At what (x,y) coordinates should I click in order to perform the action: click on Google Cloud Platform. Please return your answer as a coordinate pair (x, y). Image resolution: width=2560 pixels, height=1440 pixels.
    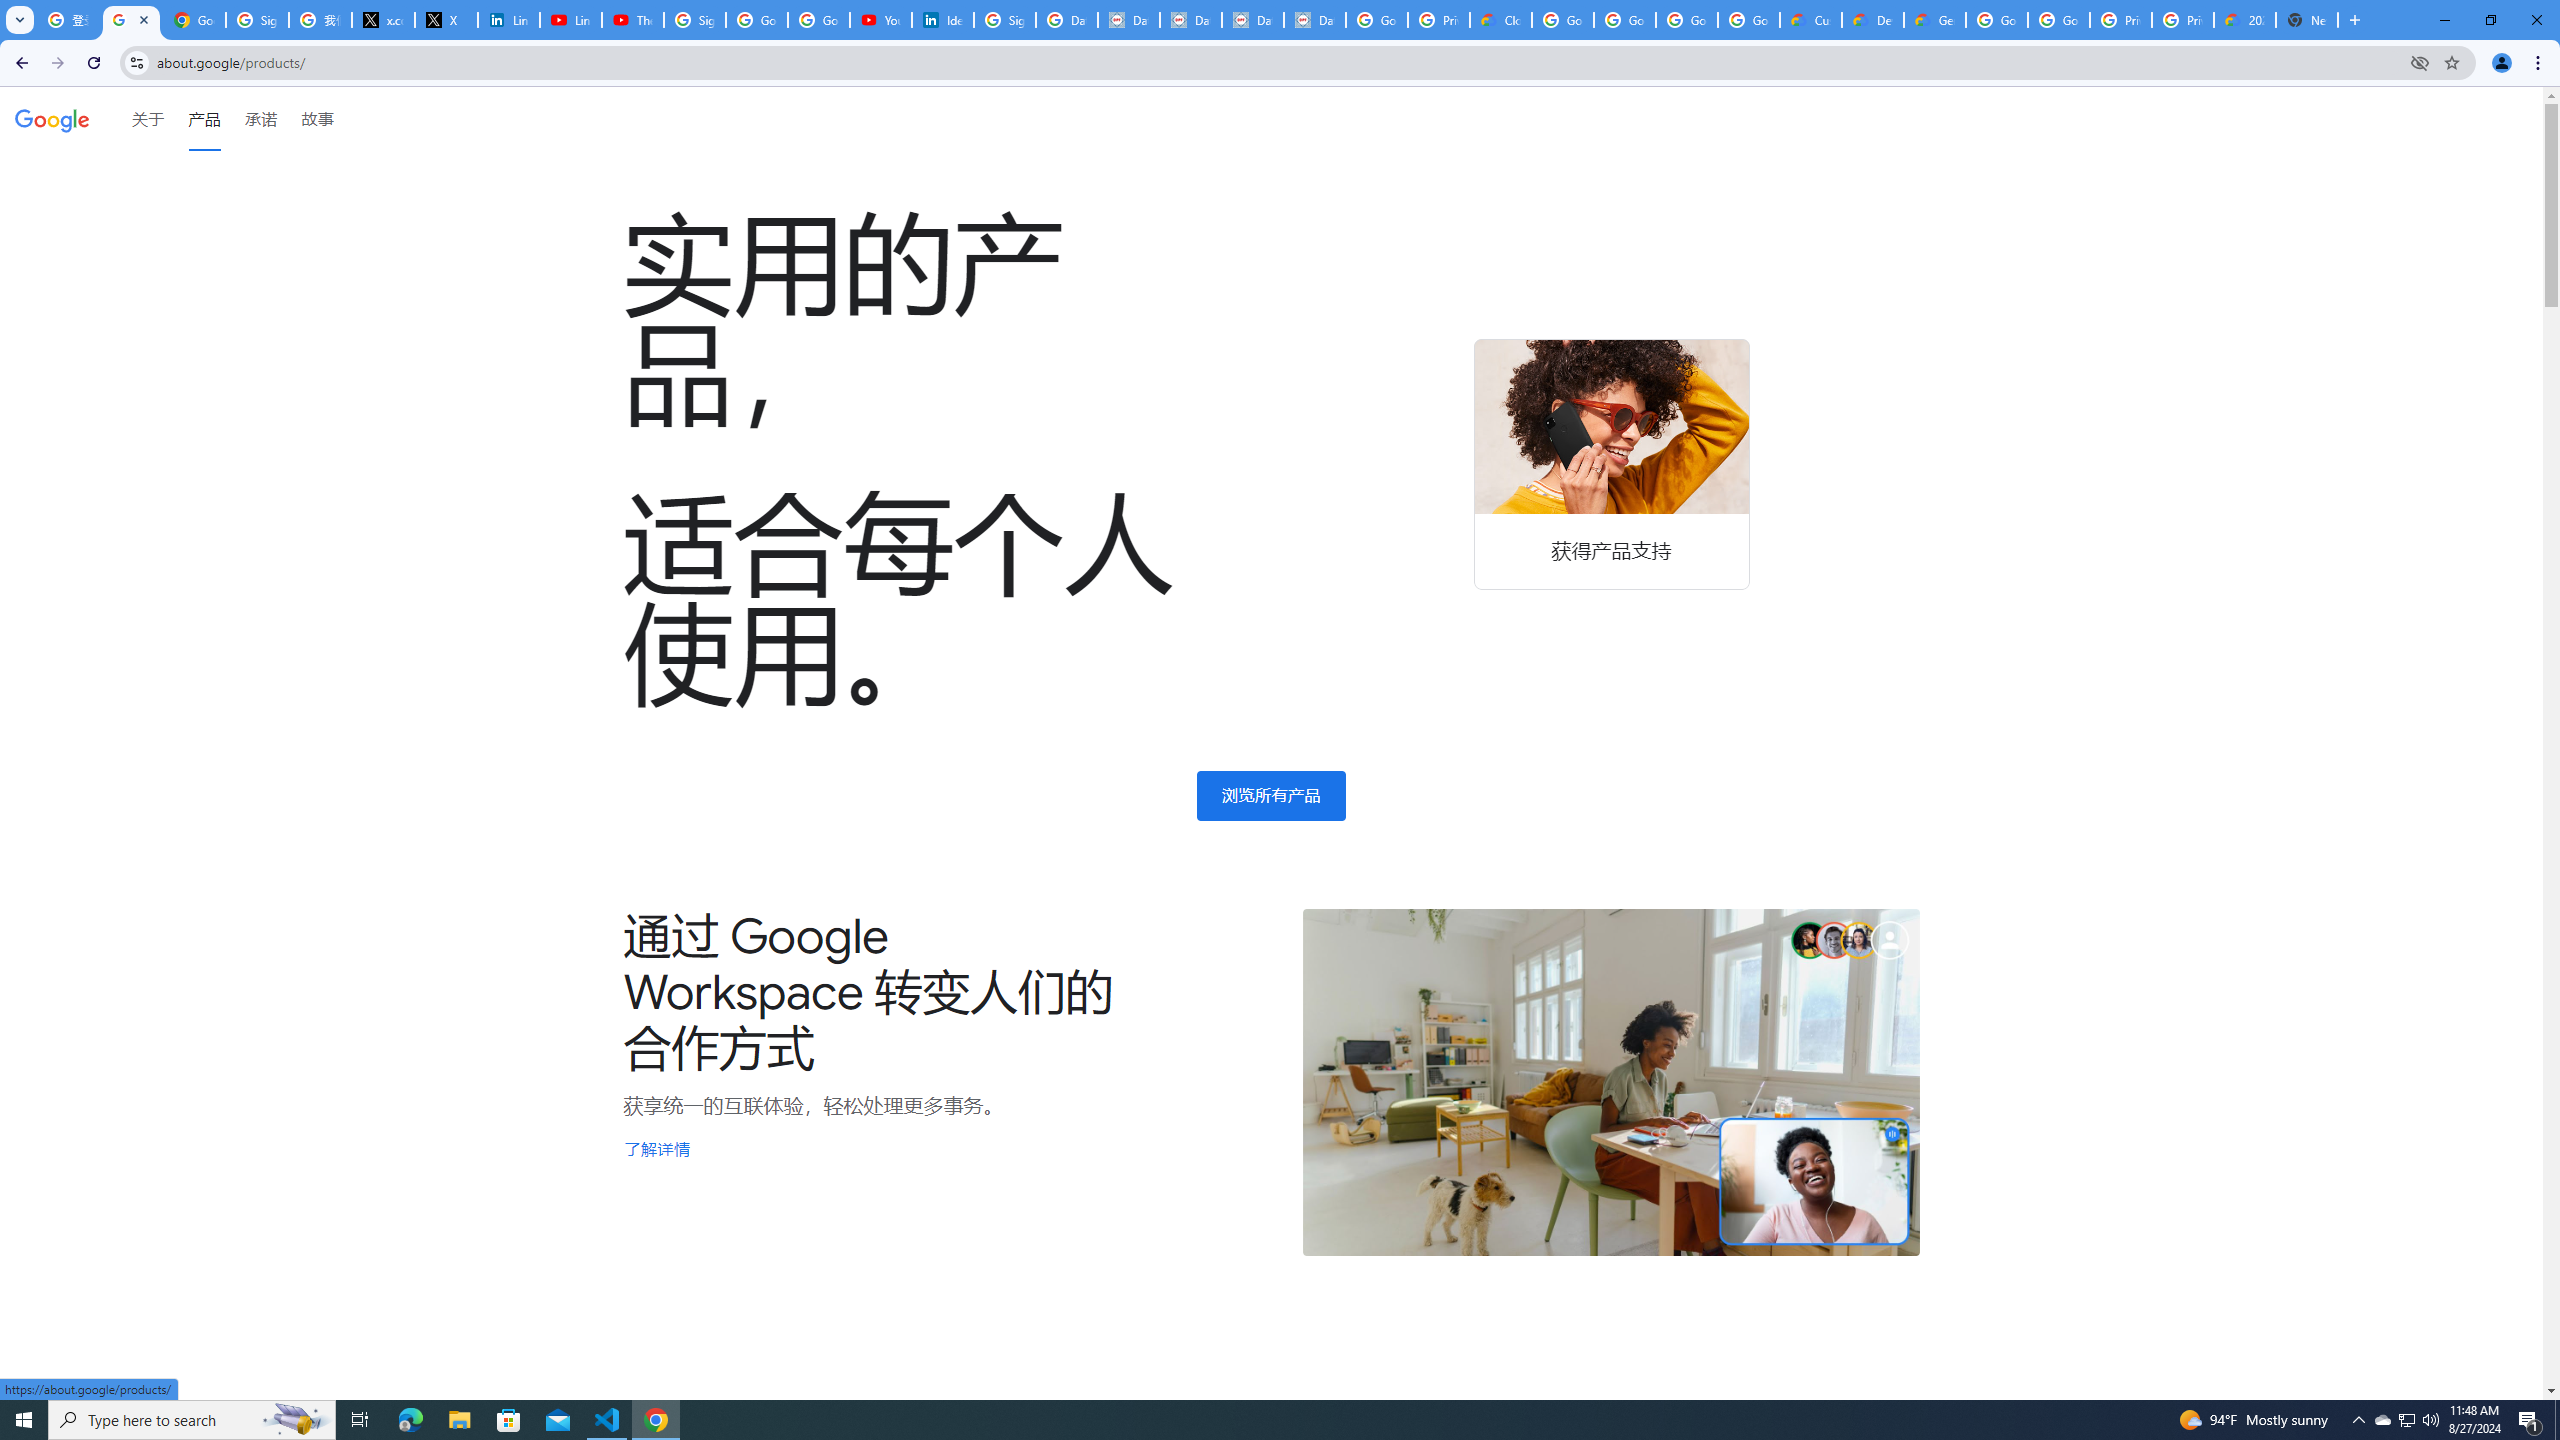
    Looking at the image, I should click on (2059, 20).